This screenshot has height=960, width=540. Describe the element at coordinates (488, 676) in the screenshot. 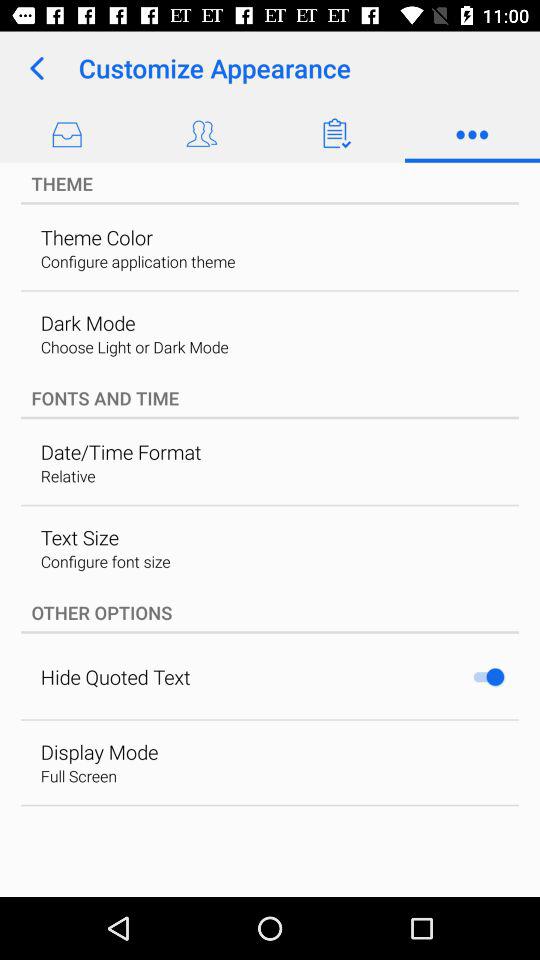

I see `turn on icon below the other options app` at that location.